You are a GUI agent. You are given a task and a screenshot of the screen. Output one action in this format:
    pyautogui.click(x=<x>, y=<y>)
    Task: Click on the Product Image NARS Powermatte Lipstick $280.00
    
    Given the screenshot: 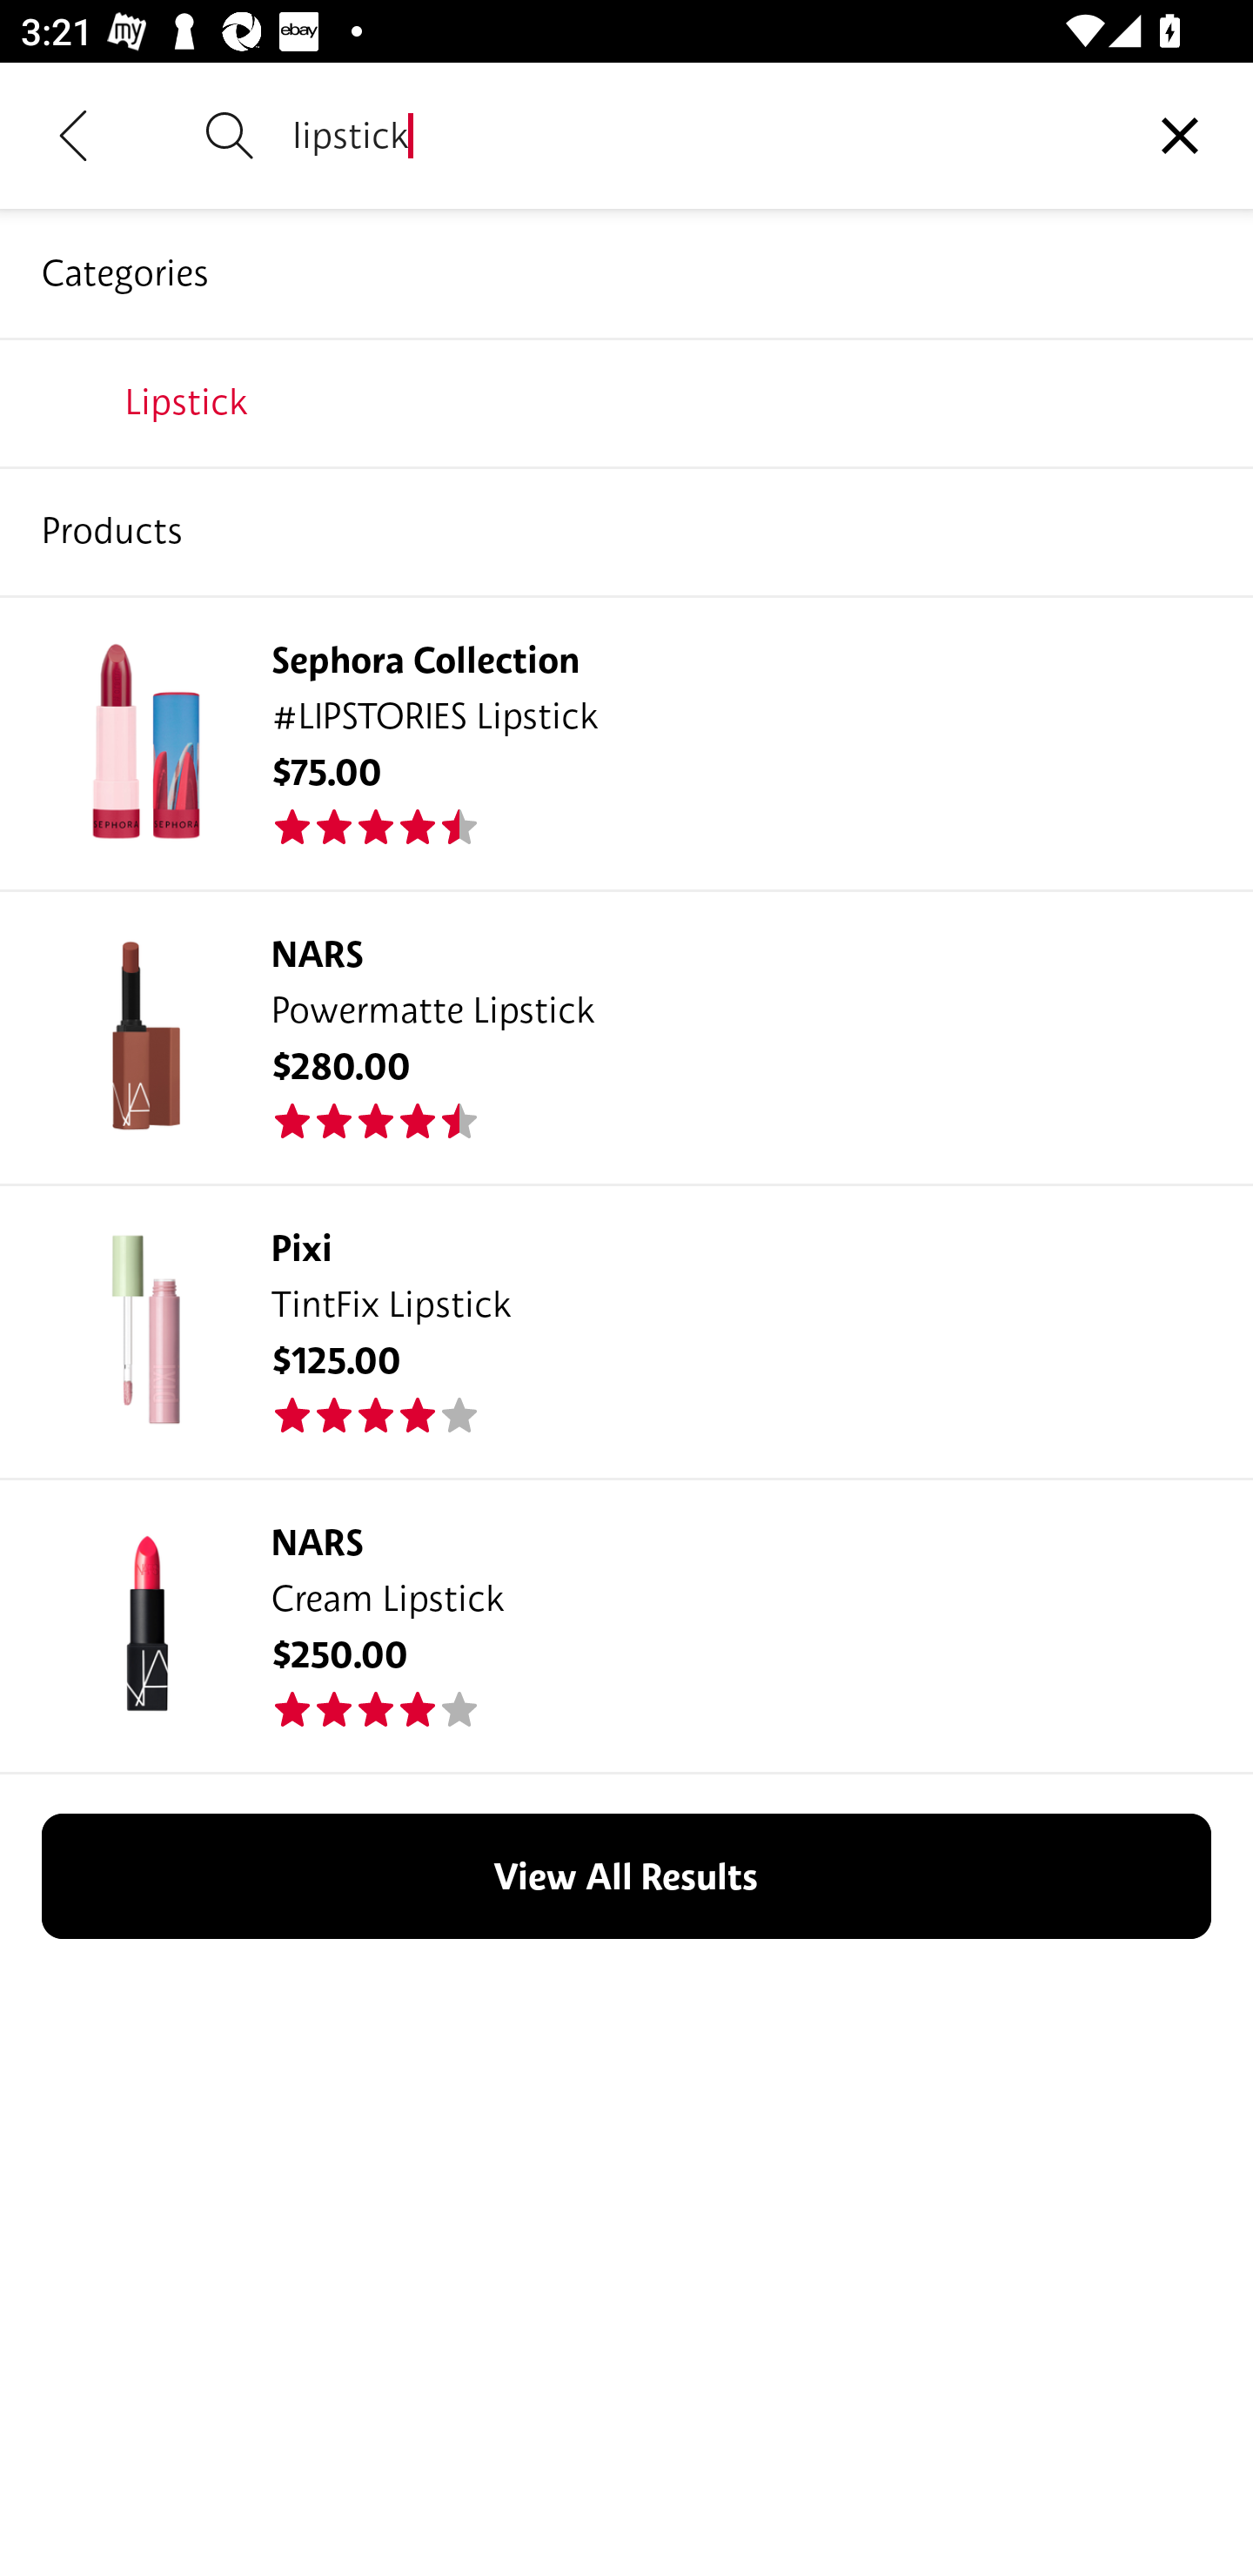 What is the action you would take?
    pyautogui.click(x=626, y=1036)
    